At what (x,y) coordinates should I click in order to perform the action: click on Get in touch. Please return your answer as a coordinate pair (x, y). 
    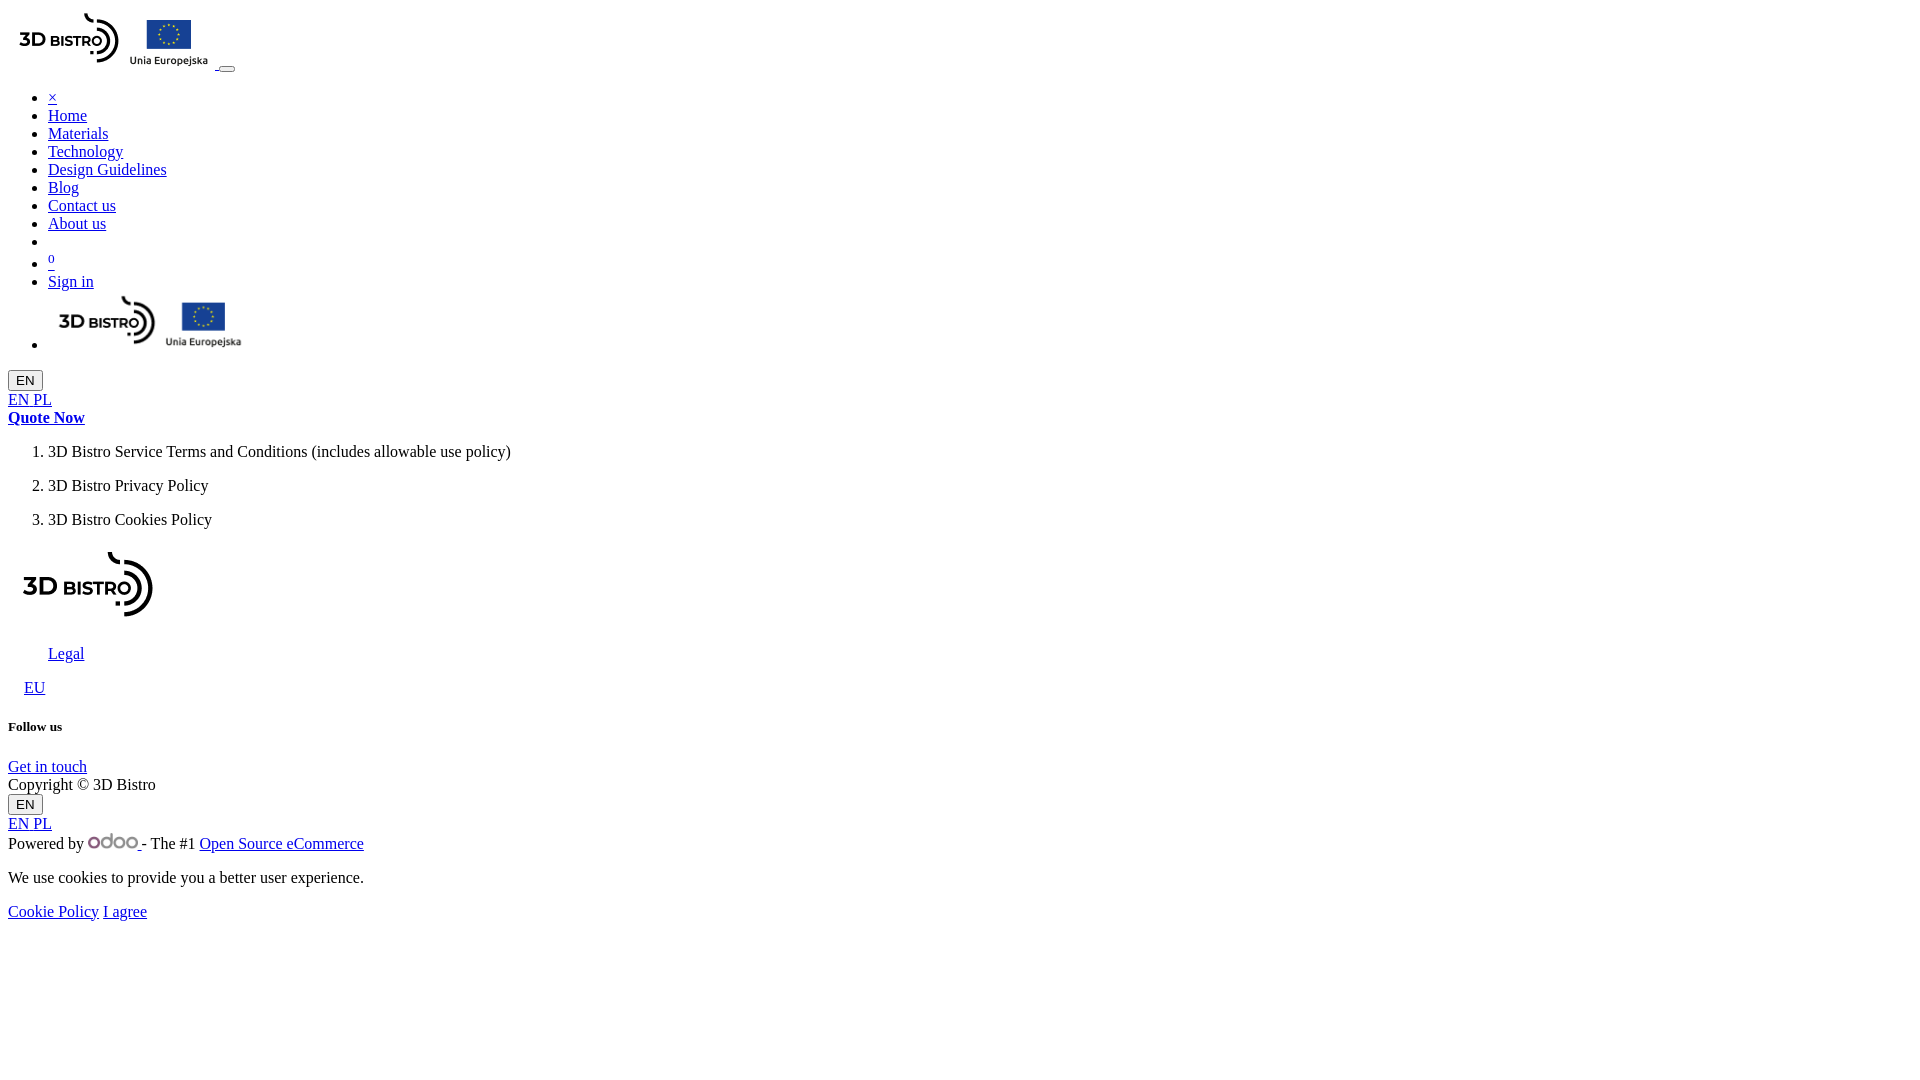
    Looking at the image, I should click on (48, 766).